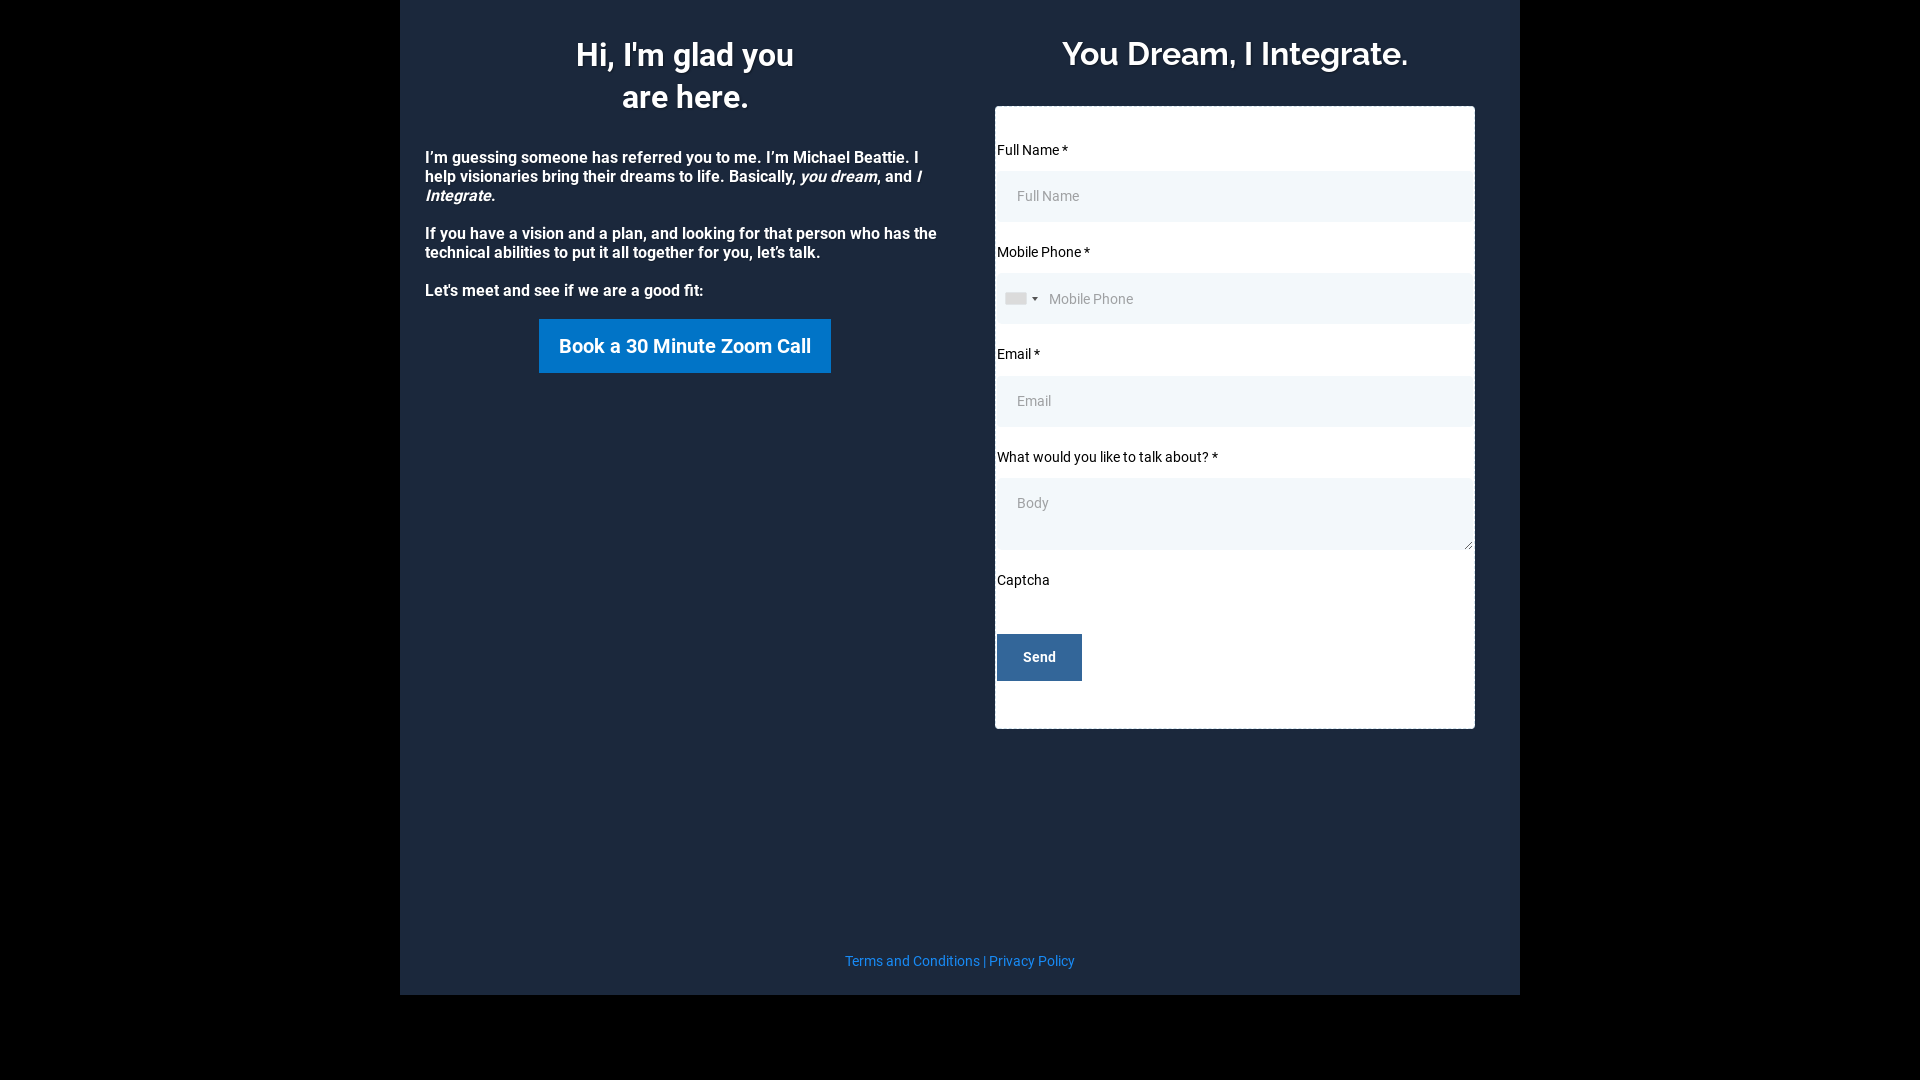 The width and height of the screenshot is (1920, 1080). Describe the element at coordinates (960, 961) in the screenshot. I see `Terms and Conditions | Privacy Policy` at that location.